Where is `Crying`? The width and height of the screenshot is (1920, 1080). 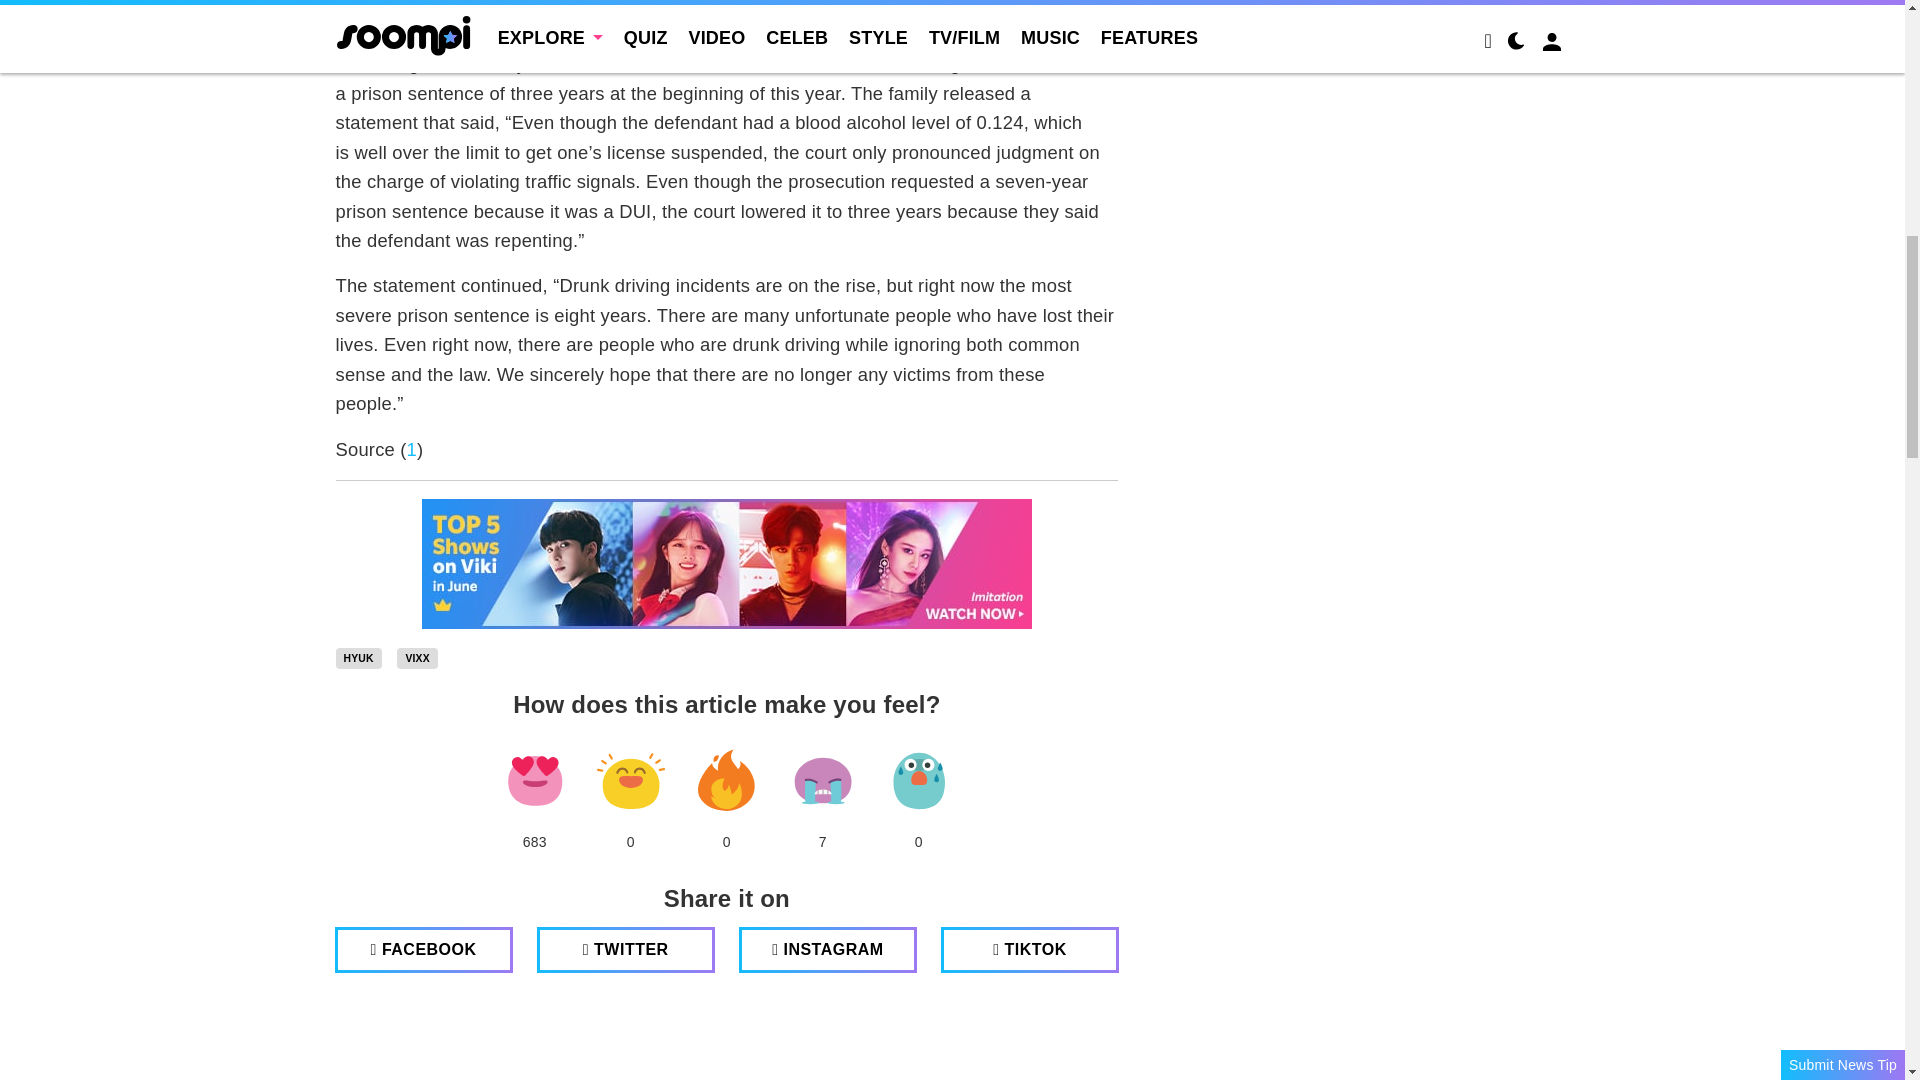 Crying is located at coordinates (822, 780).